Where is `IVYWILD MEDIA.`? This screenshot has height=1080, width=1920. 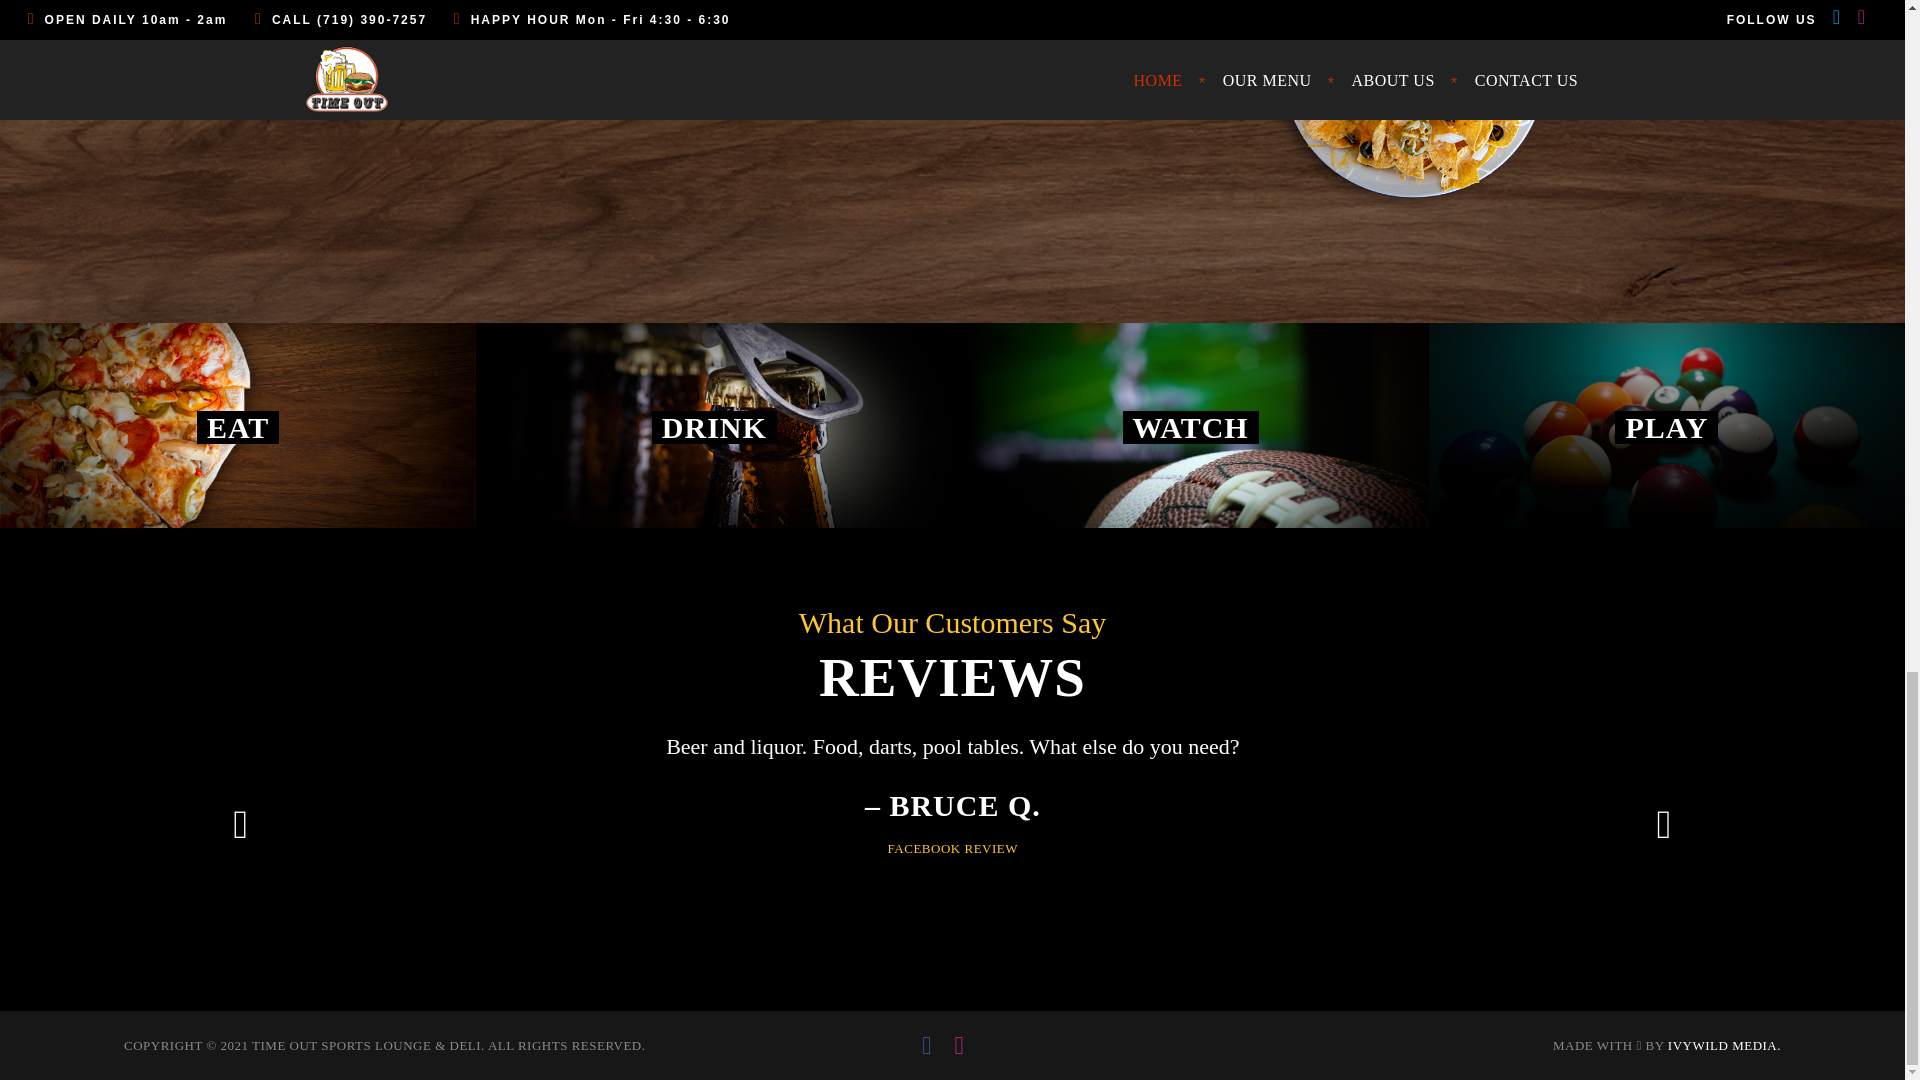
IVYWILD MEDIA. is located at coordinates (1724, 1045).